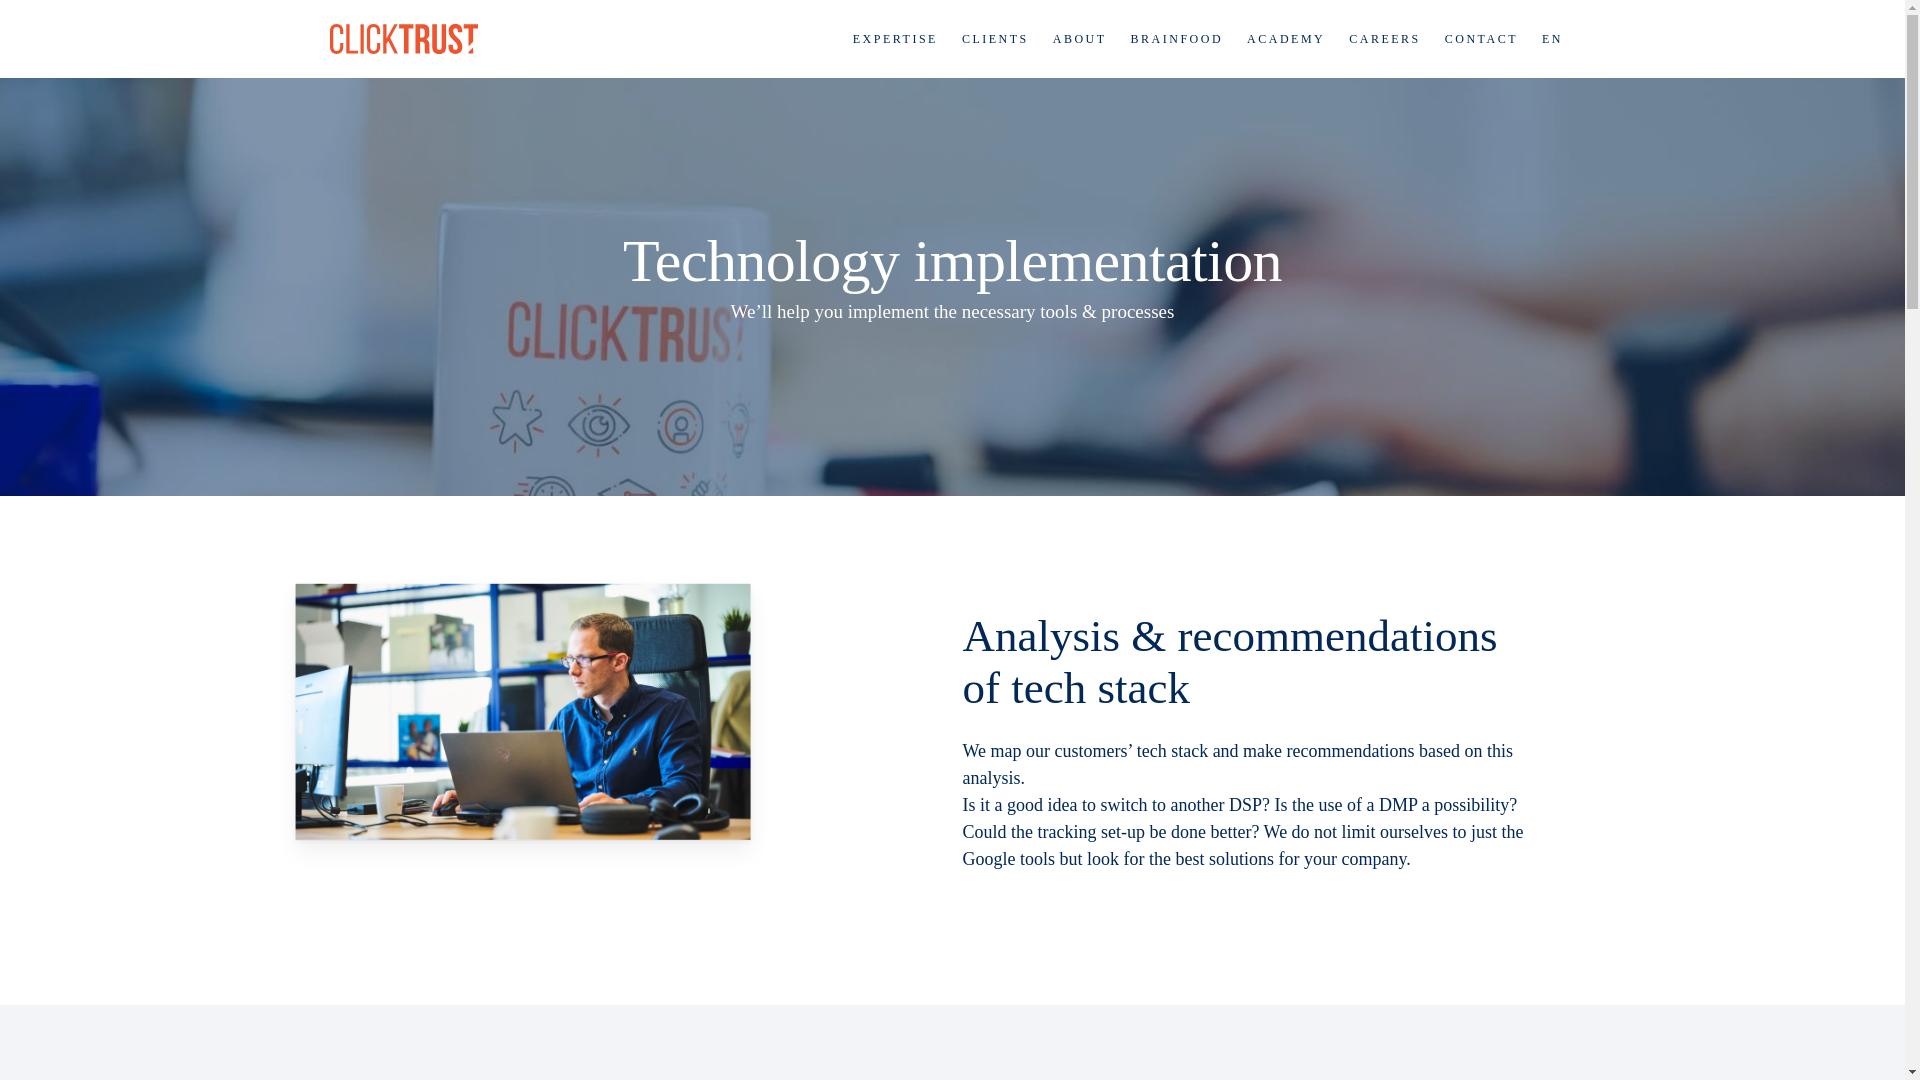 This screenshot has width=1920, height=1080. What do you see at coordinates (1178, 38) in the screenshot?
I see `BRAINFOOD` at bounding box center [1178, 38].